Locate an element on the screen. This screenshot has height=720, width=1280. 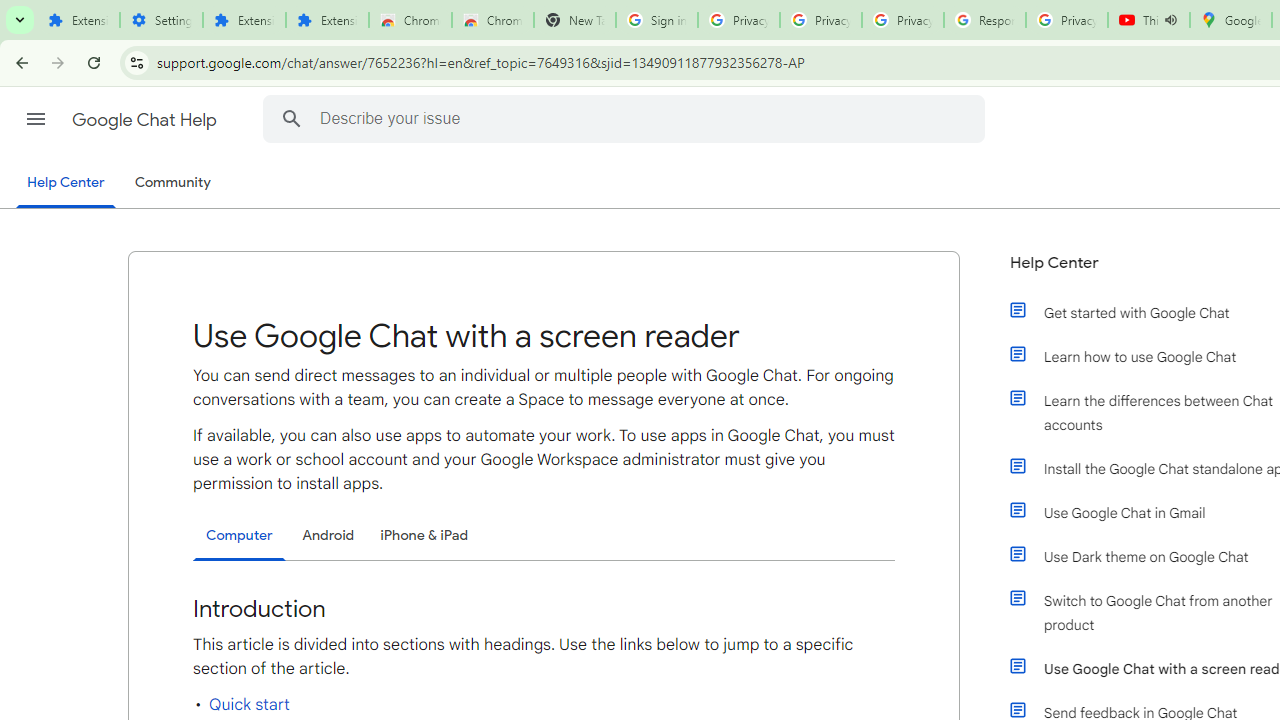
Extensions is located at coordinates (78, 20).